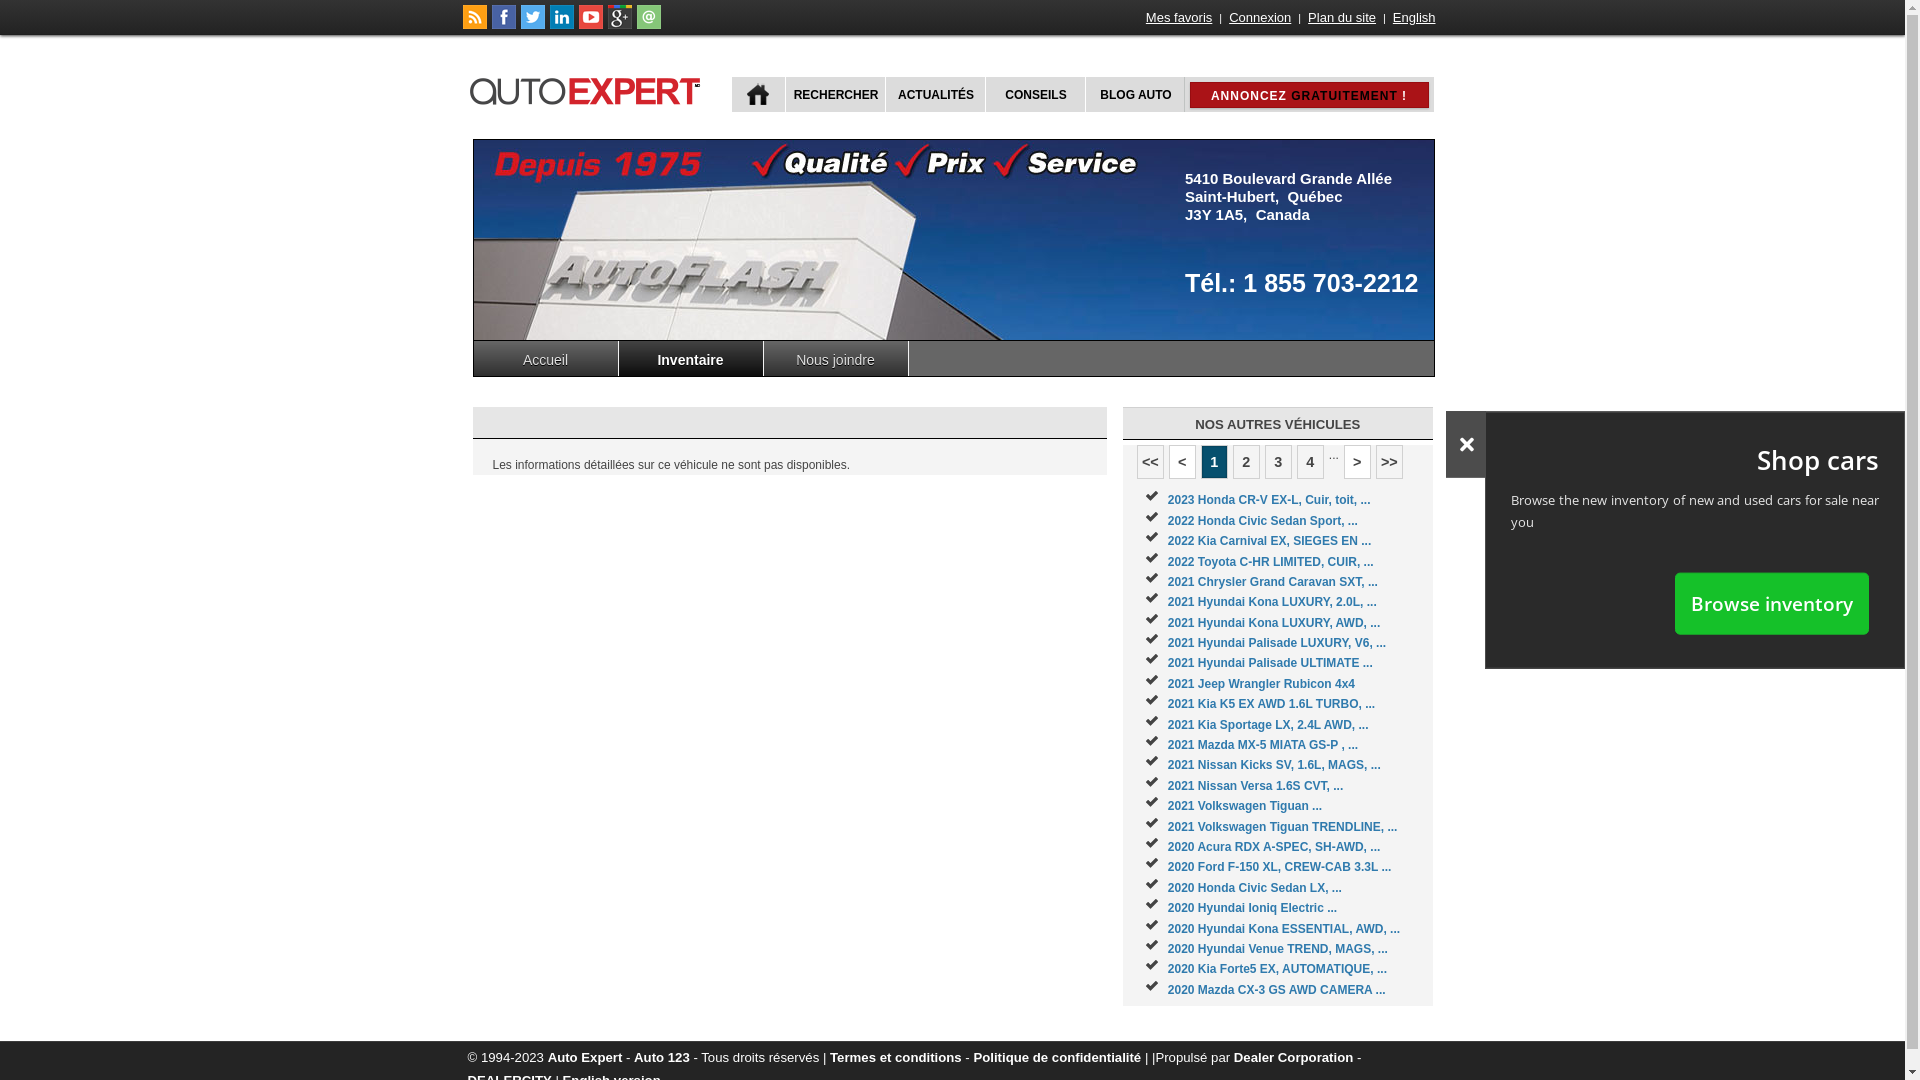 This screenshot has height=1080, width=1920. I want to click on Suivez autoExpert.ca sur Google Plus, so click(620, 25).